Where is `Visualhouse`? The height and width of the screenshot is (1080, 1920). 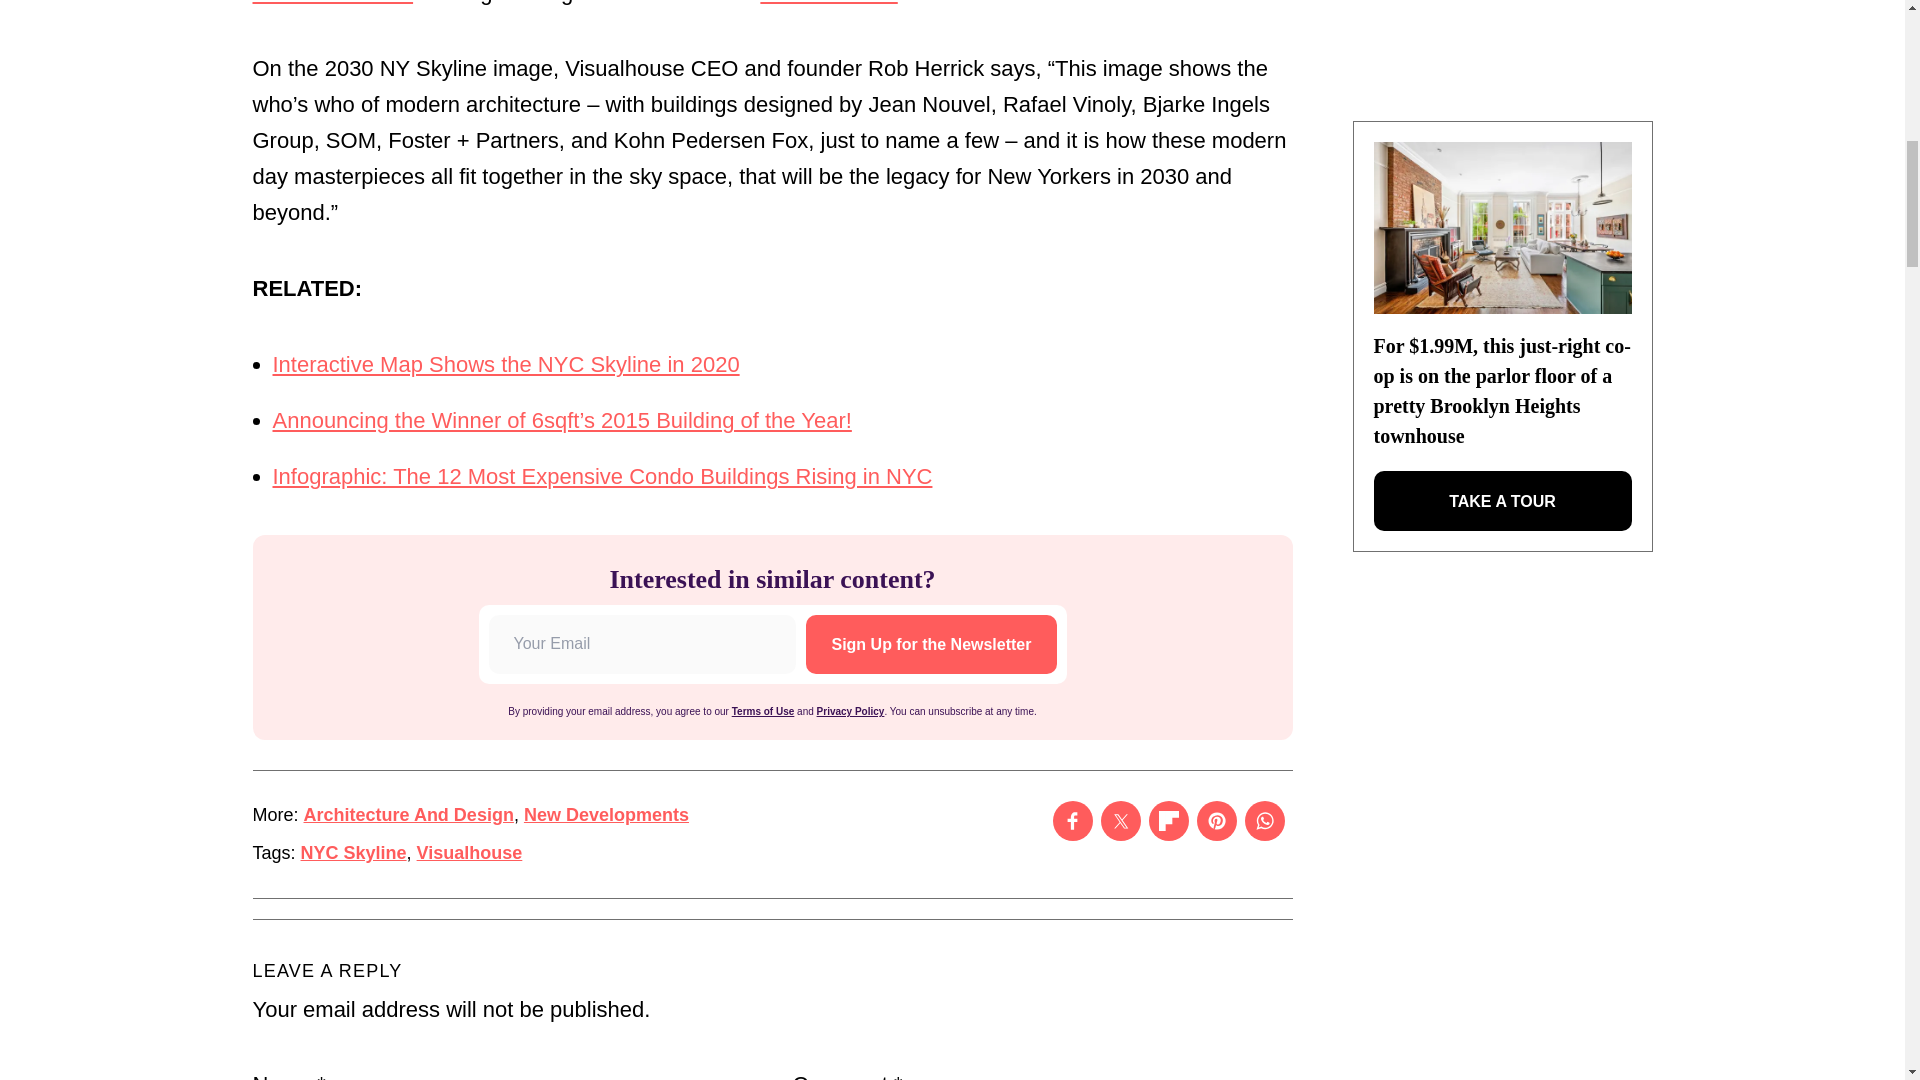 Visualhouse is located at coordinates (469, 852).